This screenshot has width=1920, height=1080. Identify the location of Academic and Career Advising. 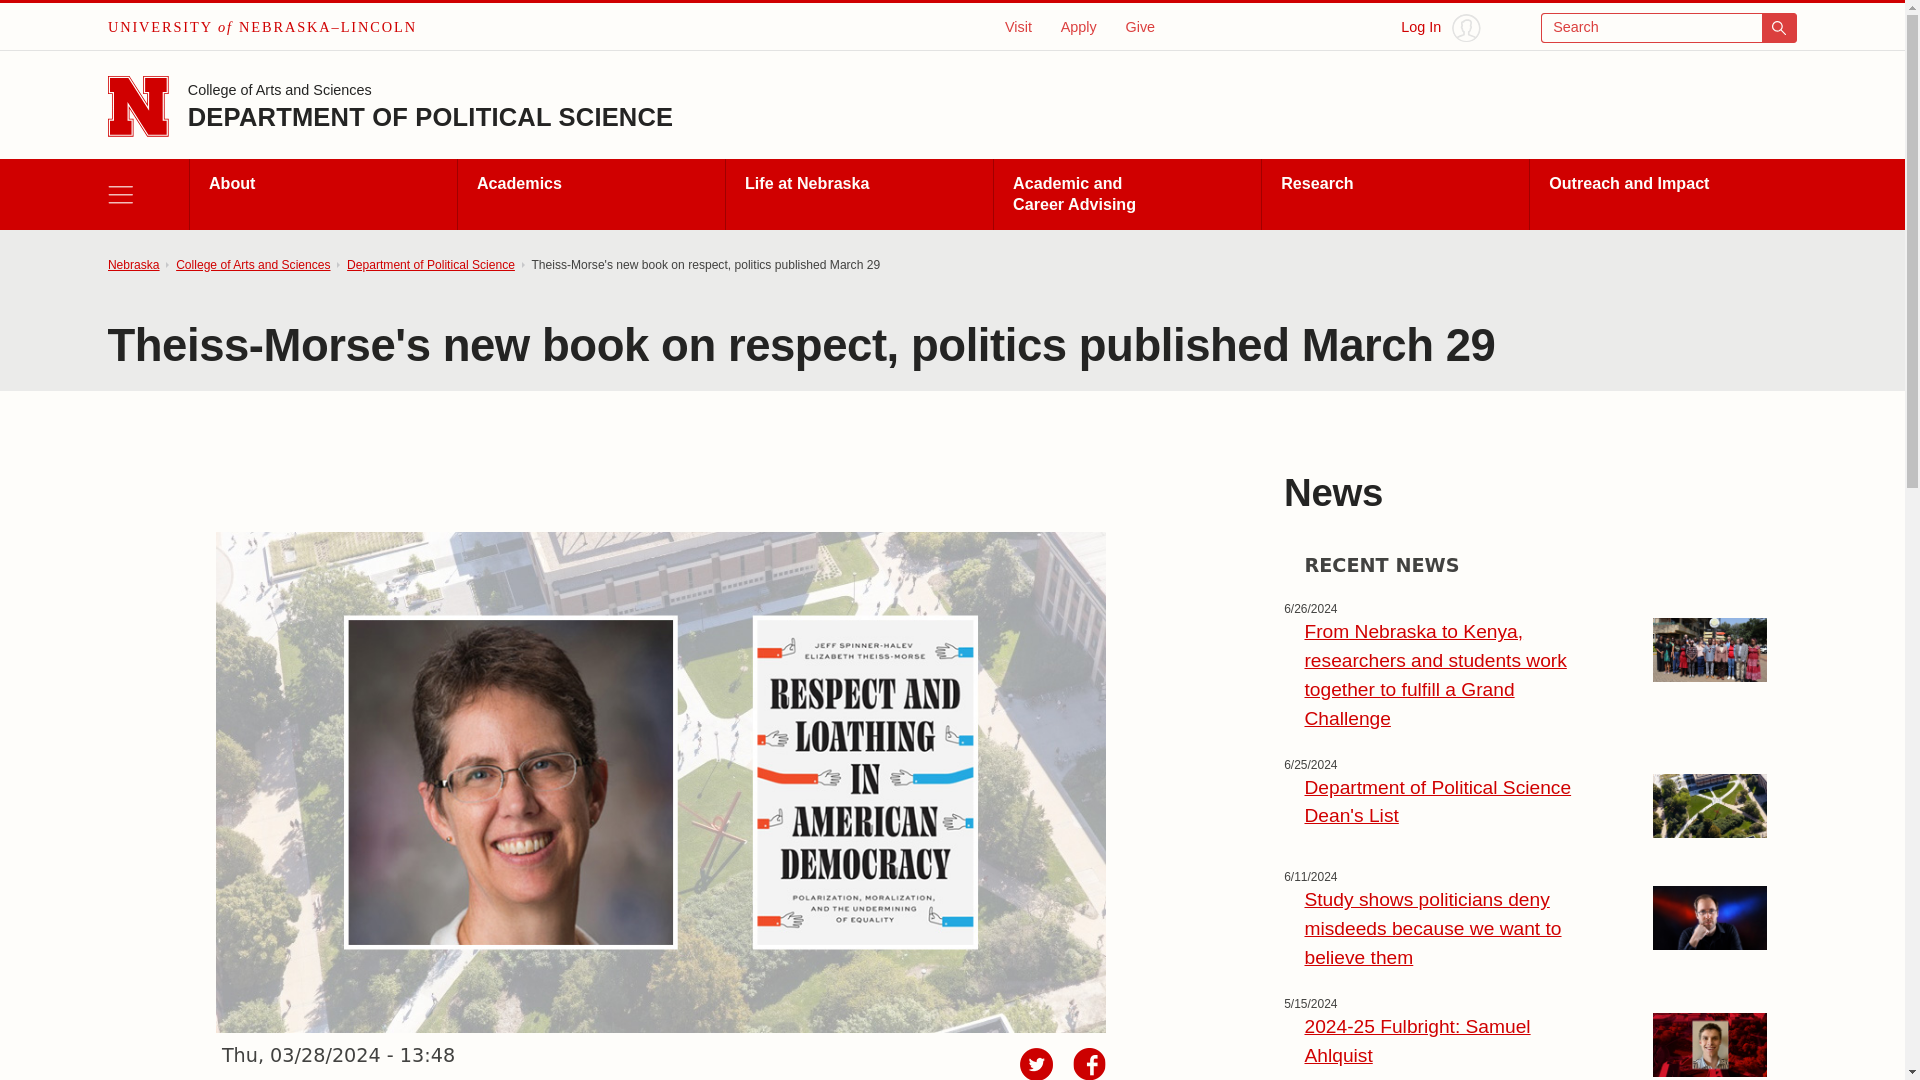
(1126, 194).